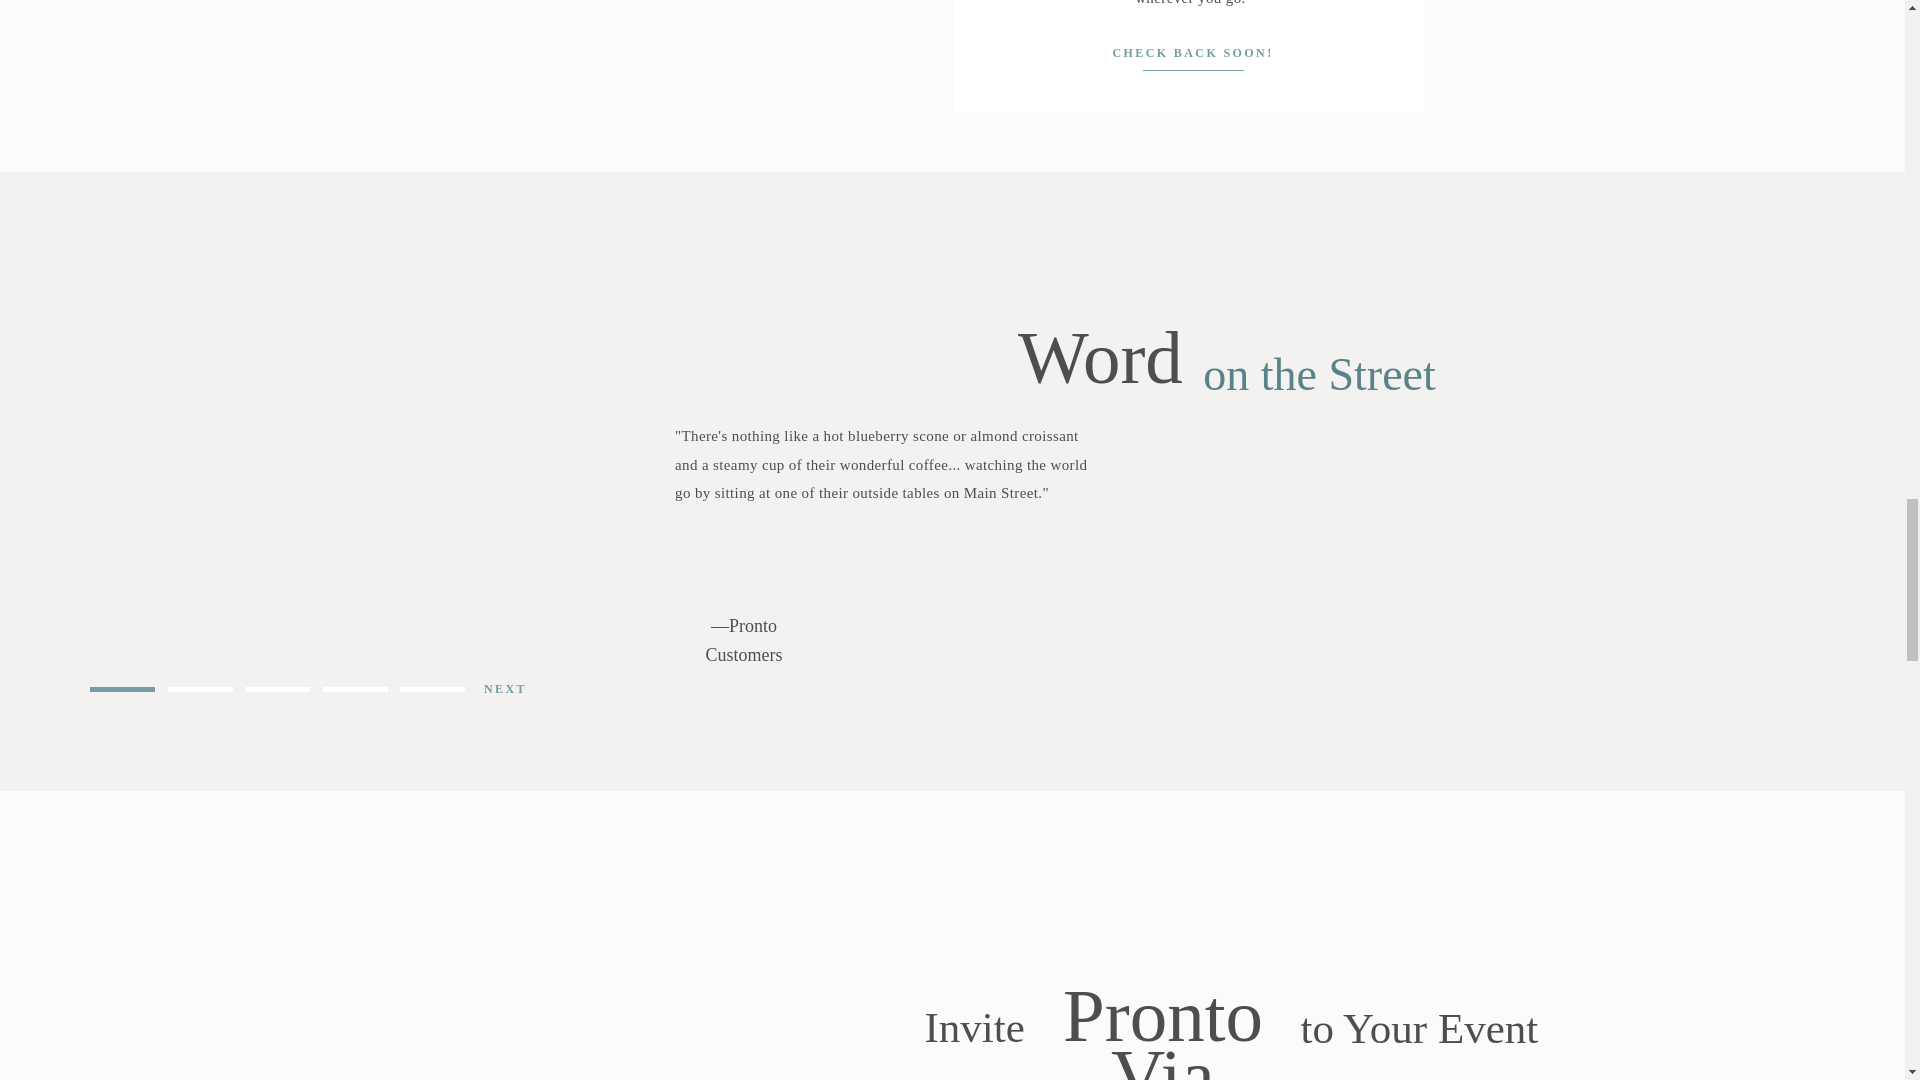  Describe the element at coordinates (506, 688) in the screenshot. I see `NEXT` at that location.